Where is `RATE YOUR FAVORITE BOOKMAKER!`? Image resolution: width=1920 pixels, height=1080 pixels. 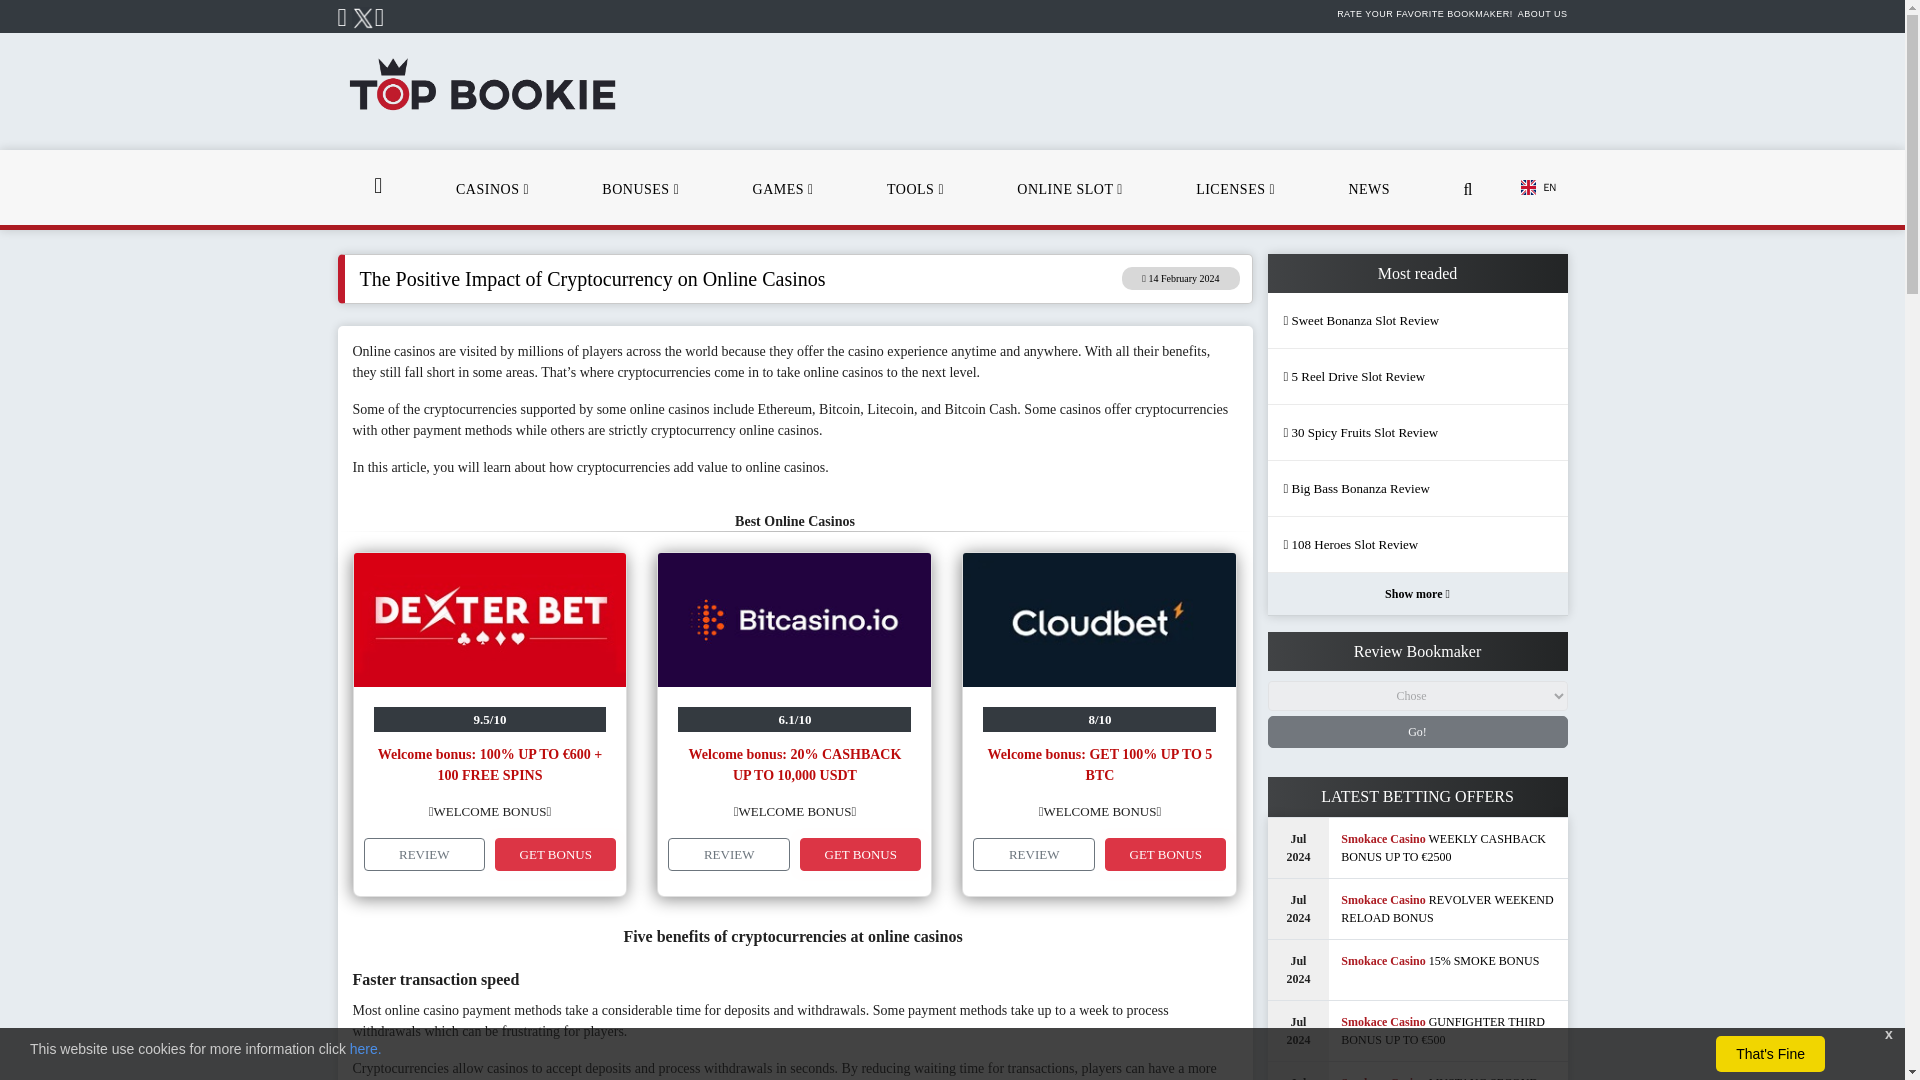
RATE YOUR FAVORITE BOOKMAKER! is located at coordinates (1424, 15).